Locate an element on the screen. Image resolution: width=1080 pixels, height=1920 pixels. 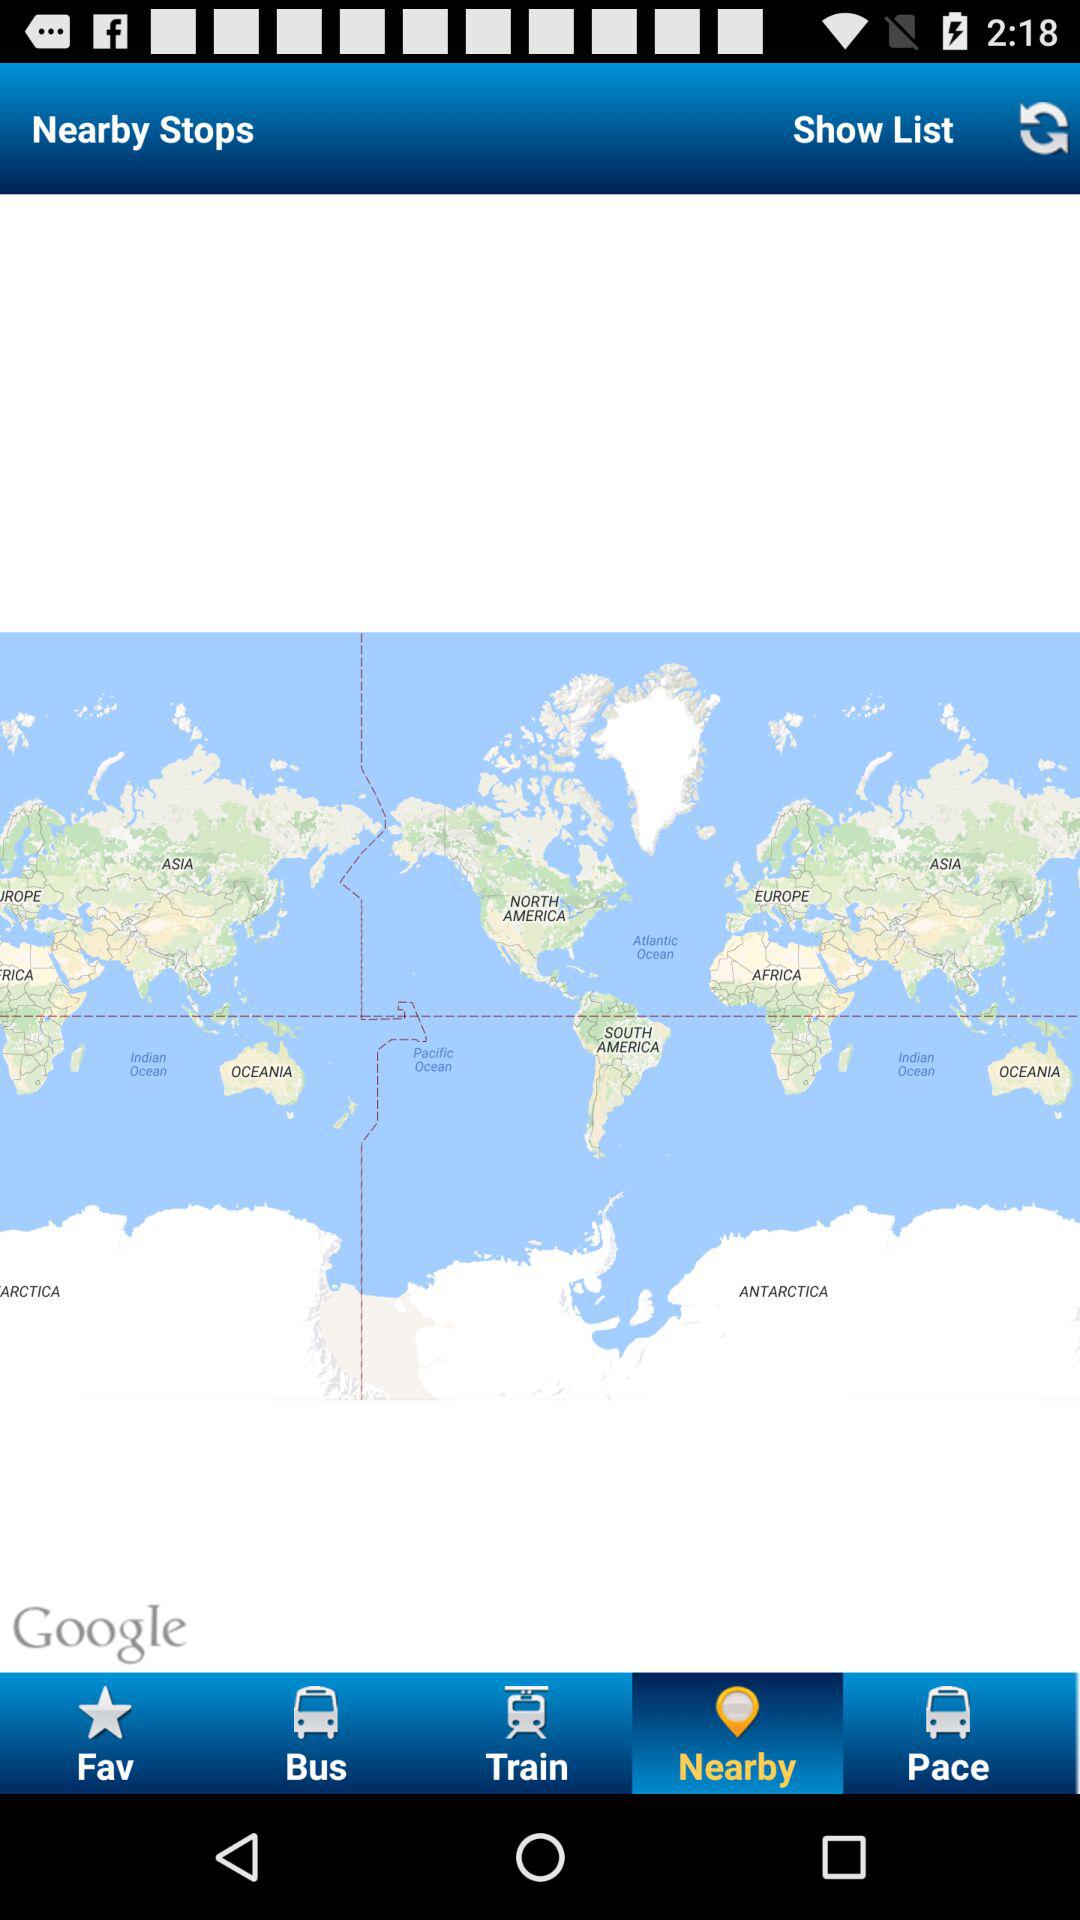
scroll until show list is located at coordinates (872, 128).